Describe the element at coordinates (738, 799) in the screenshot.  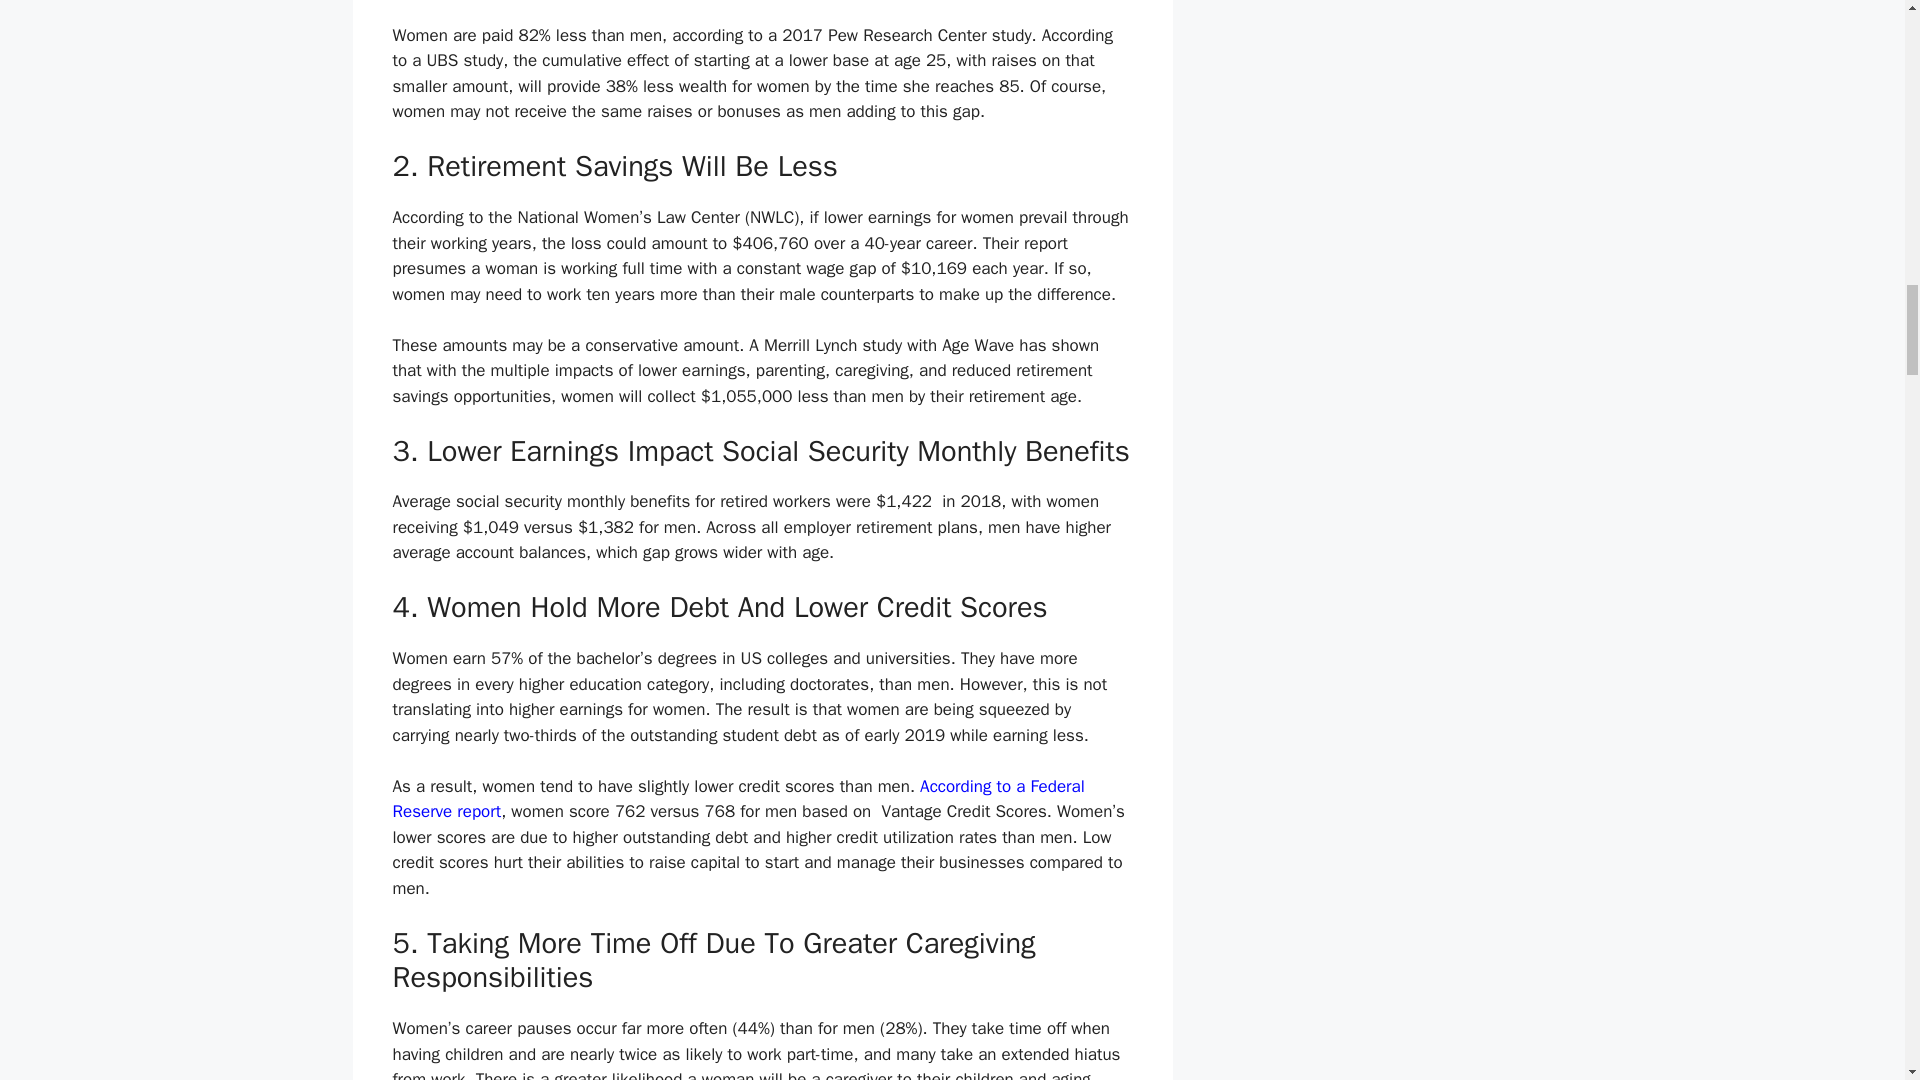
I see `According to a Federal Reserve report` at that location.